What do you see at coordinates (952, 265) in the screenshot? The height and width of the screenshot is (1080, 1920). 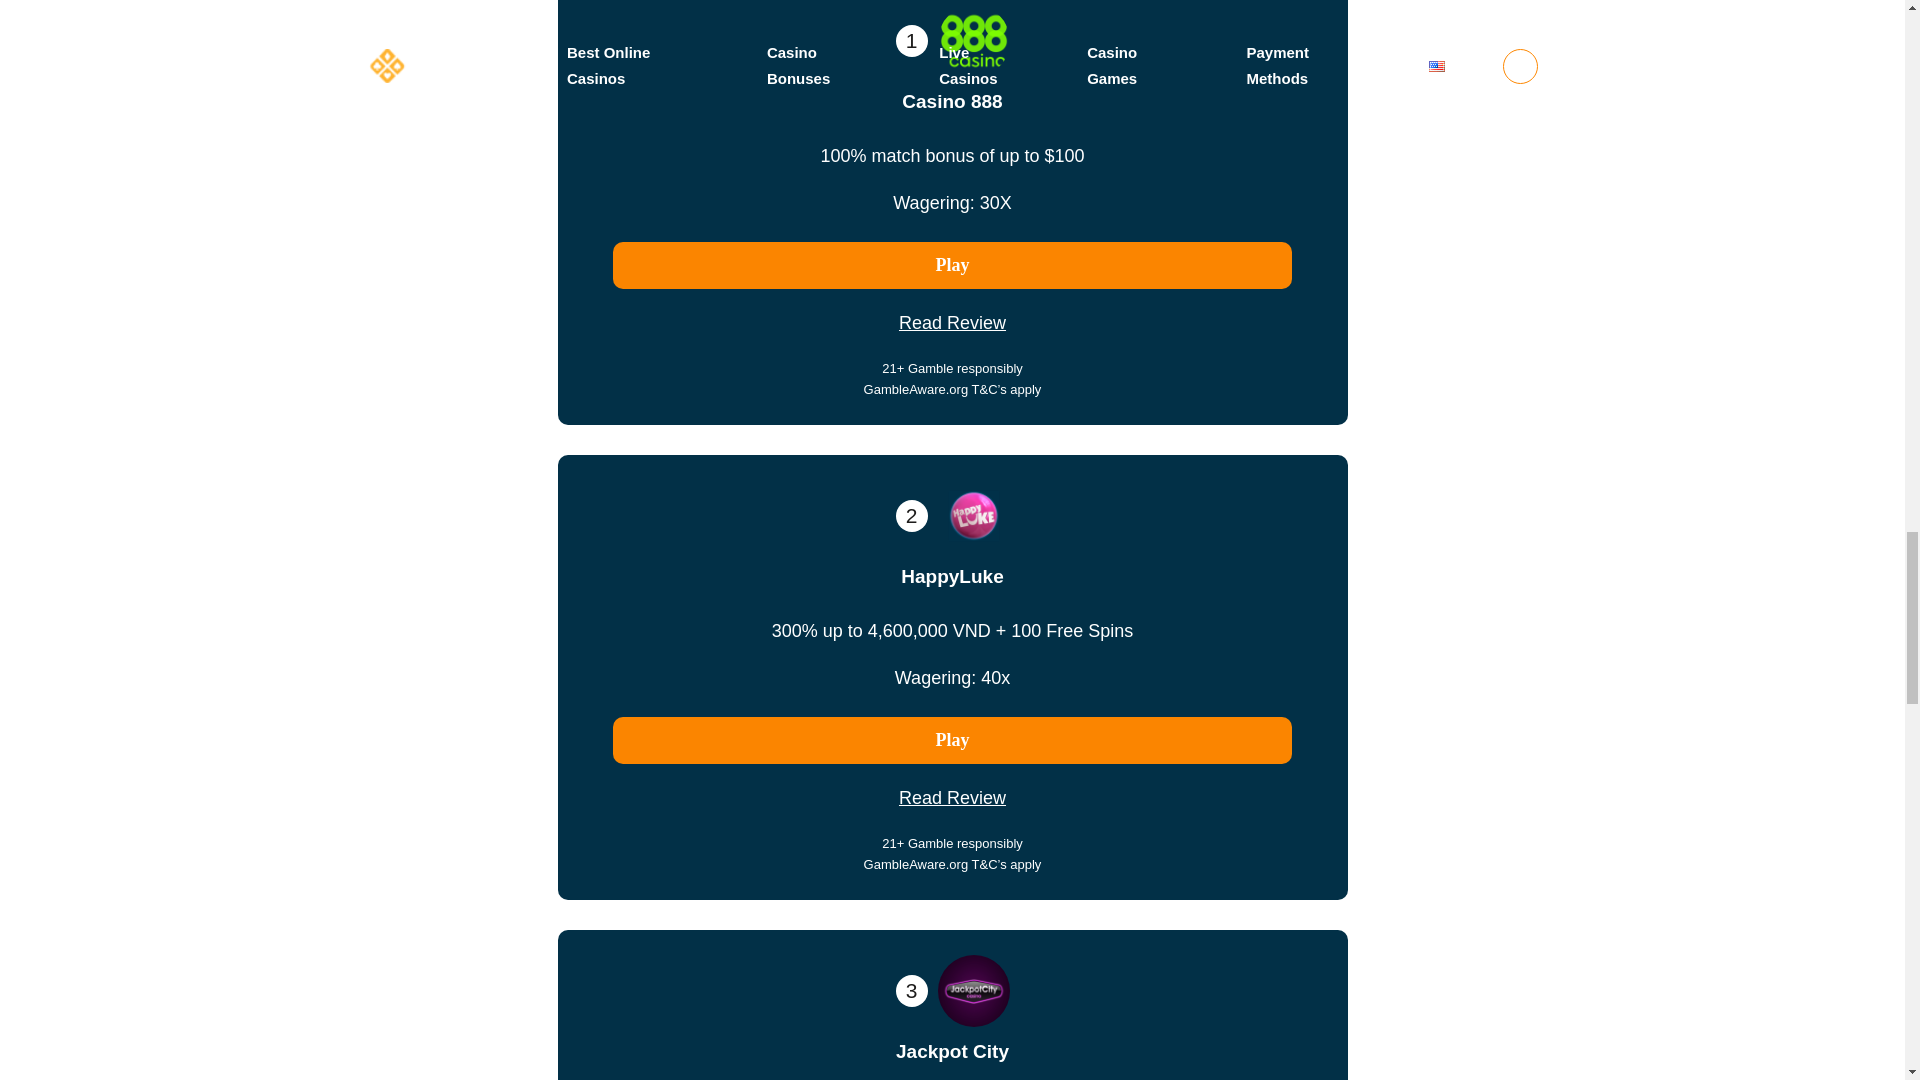 I see `Sportsbet` at bounding box center [952, 265].